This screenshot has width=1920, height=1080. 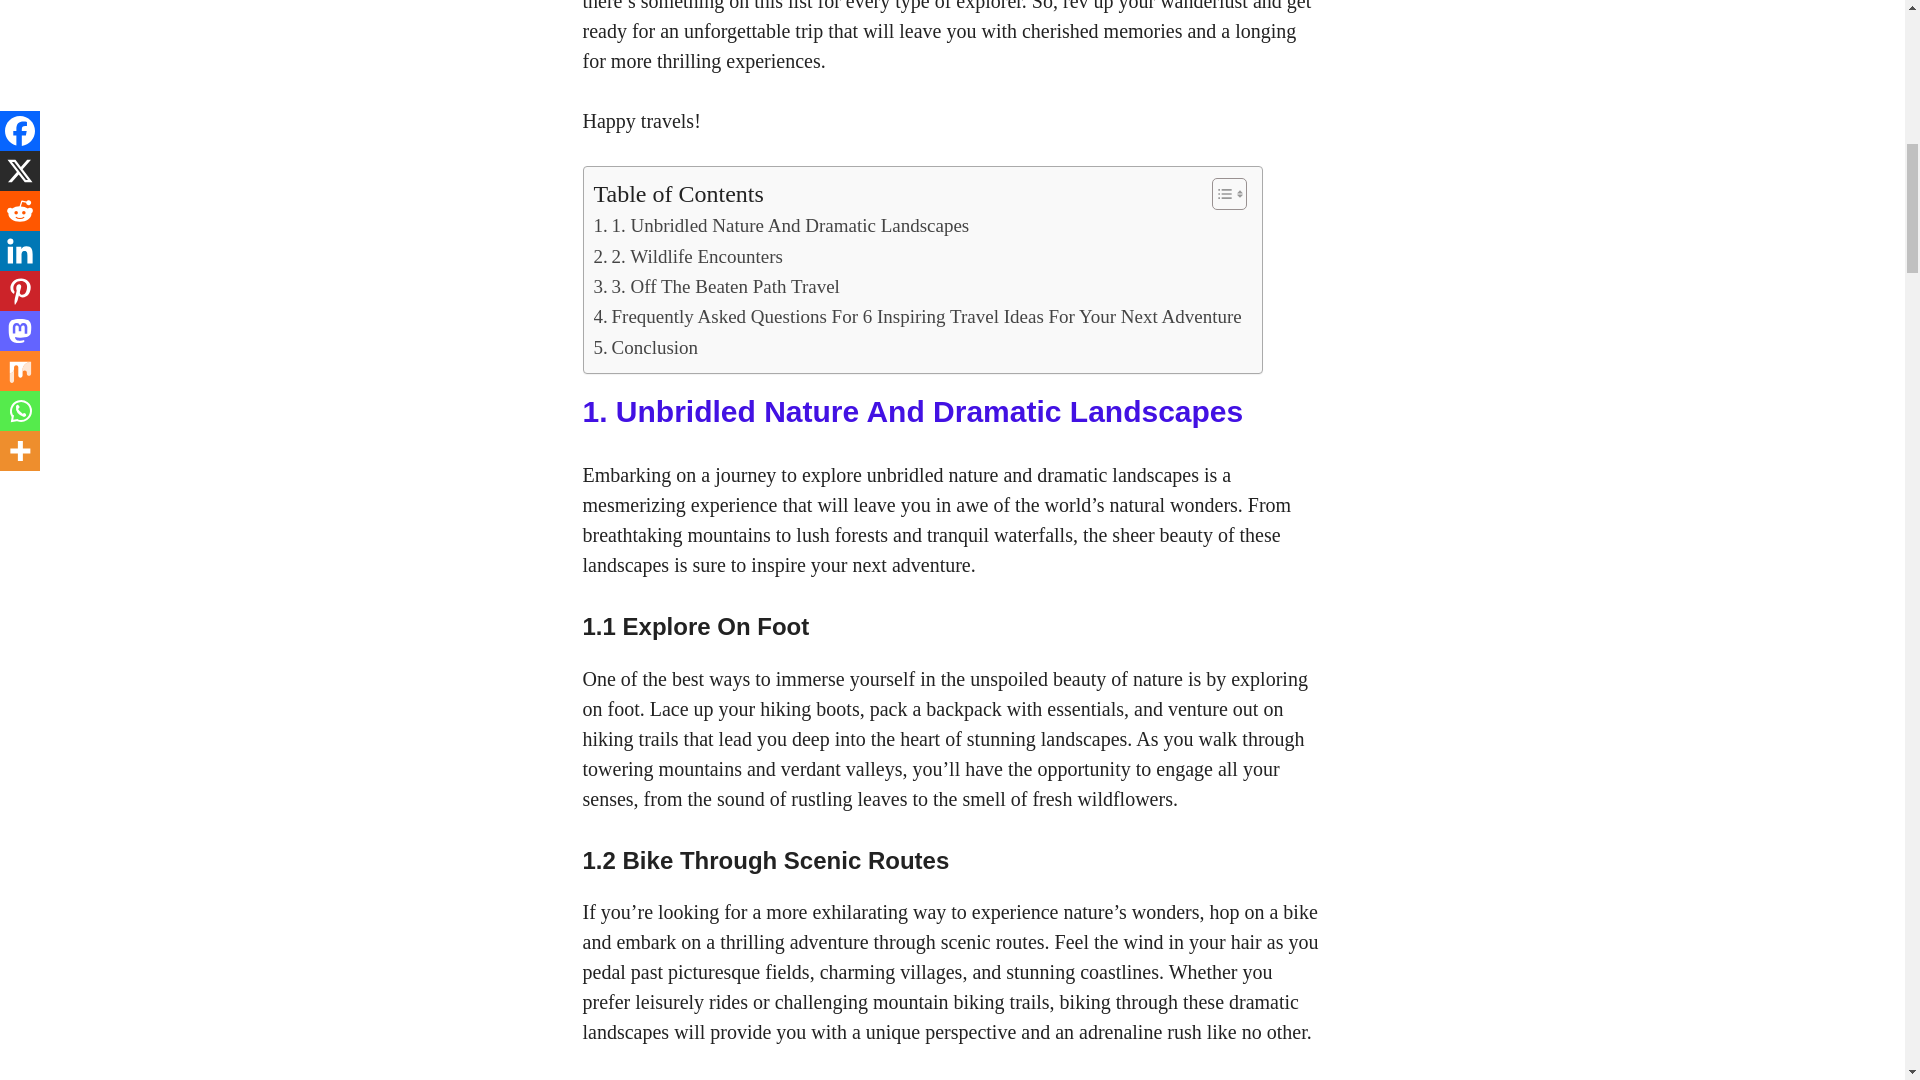 What do you see at coordinates (688, 256) in the screenshot?
I see `2. Wildlife Encounters` at bounding box center [688, 256].